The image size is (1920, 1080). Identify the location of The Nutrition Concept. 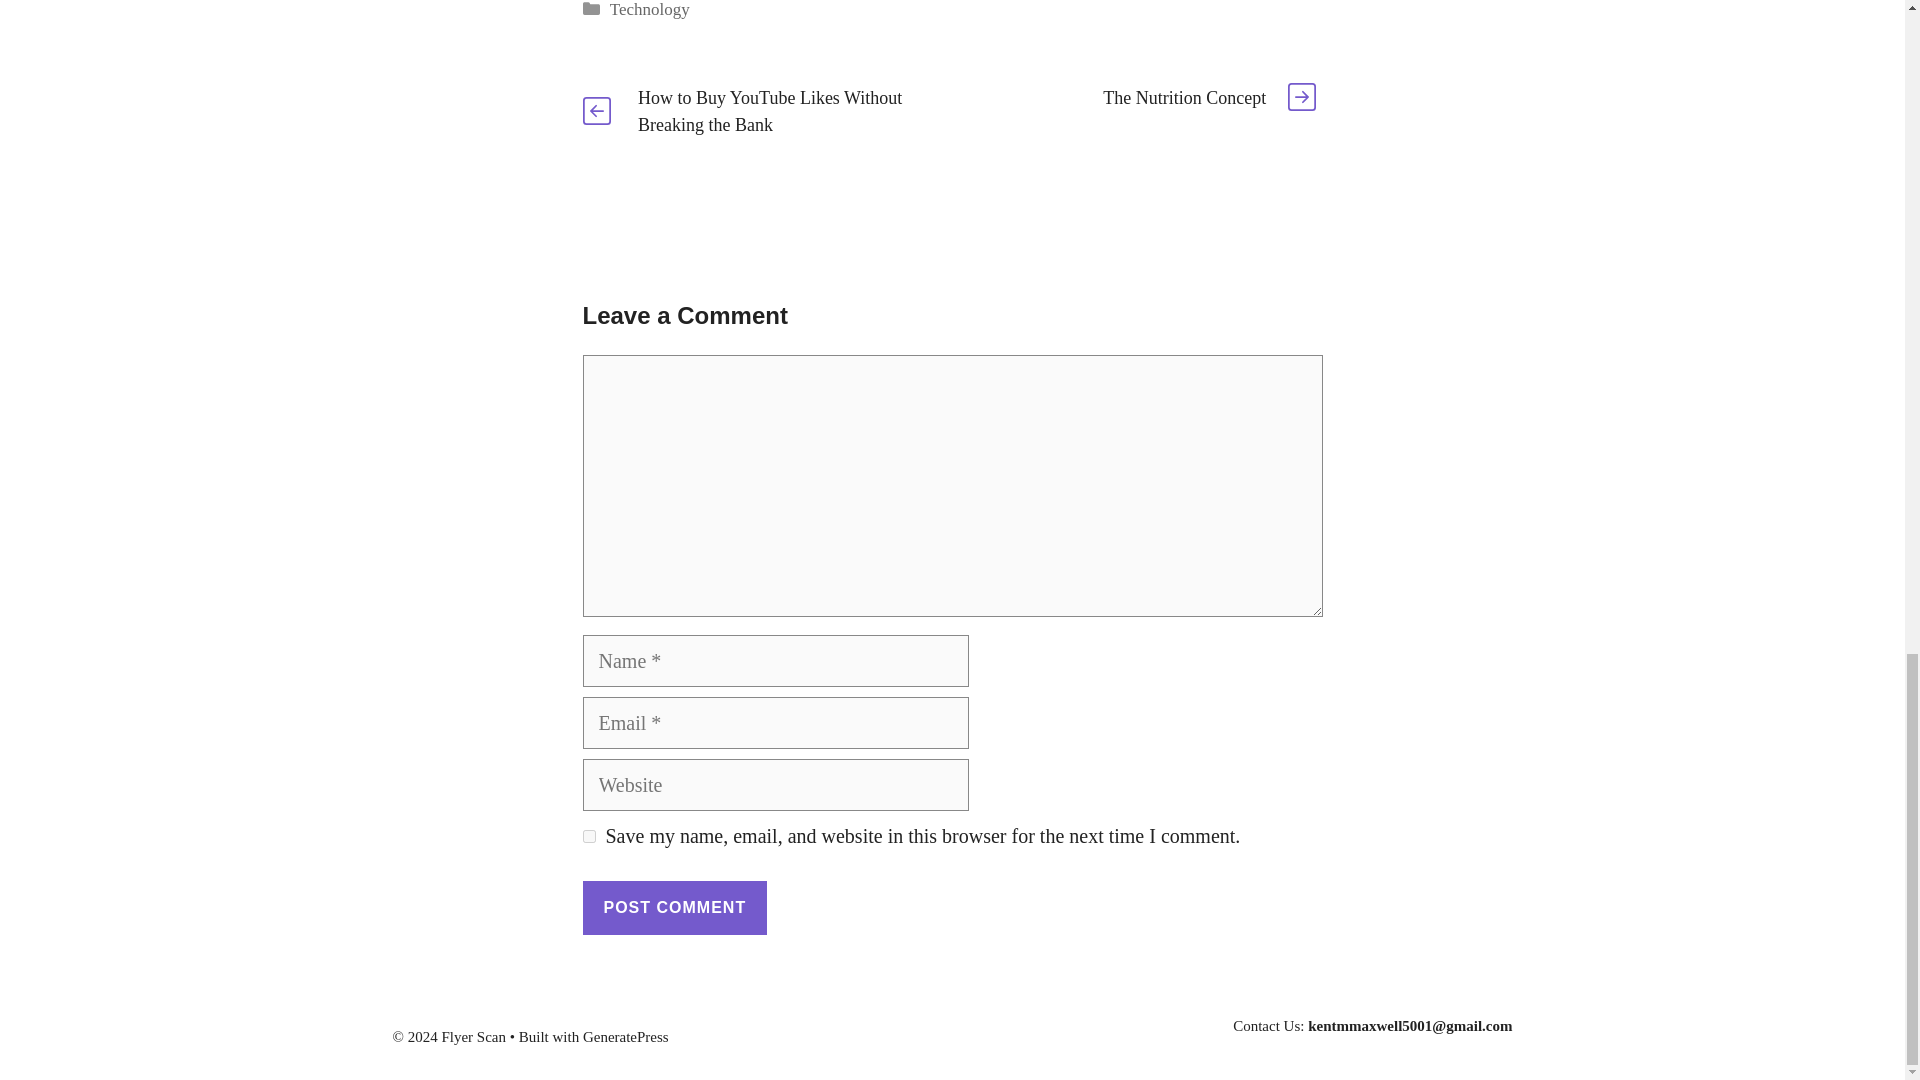
(1184, 98).